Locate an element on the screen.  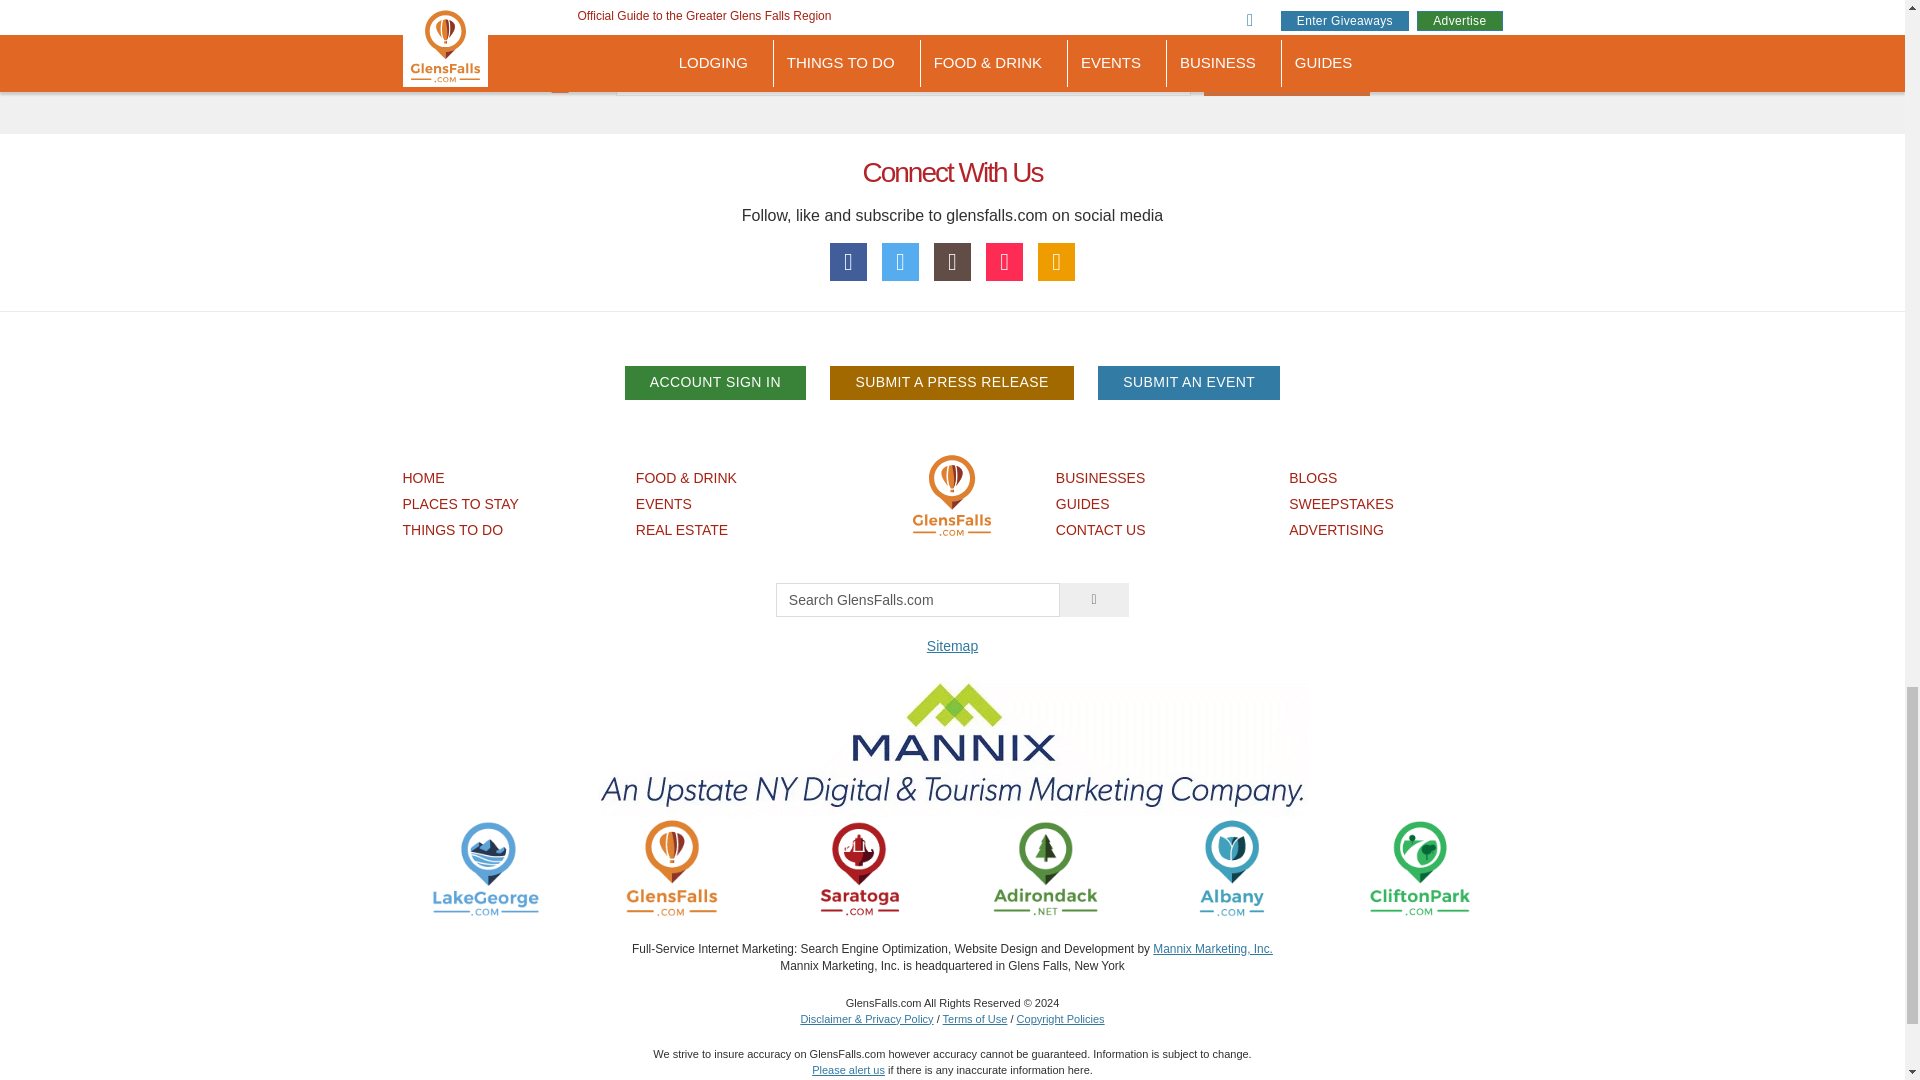
Facebook is located at coordinates (848, 262).